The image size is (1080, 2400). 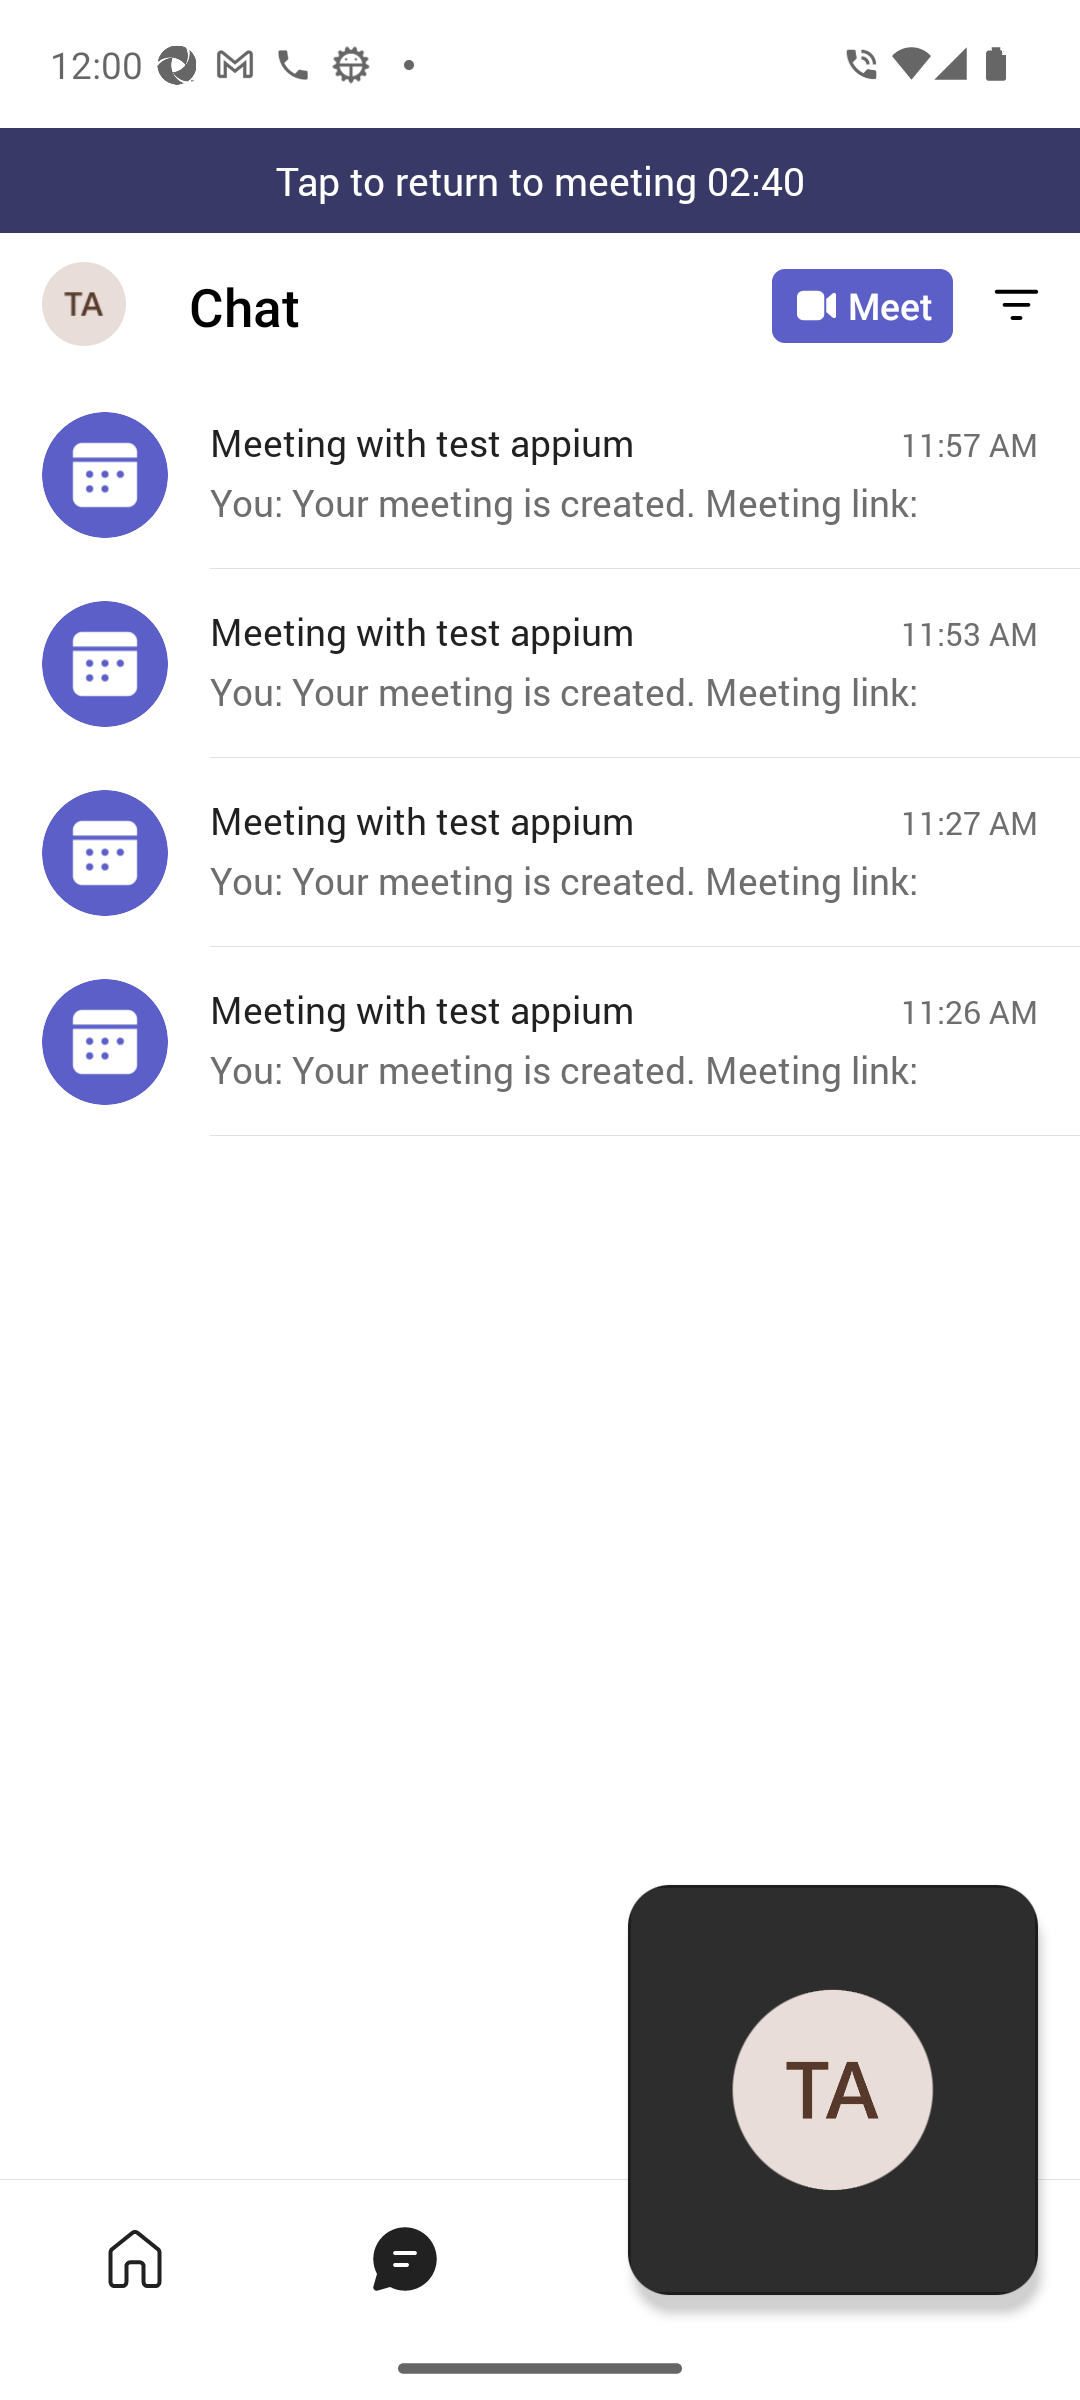 I want to click on Navigation, so click(x=86, y=306).